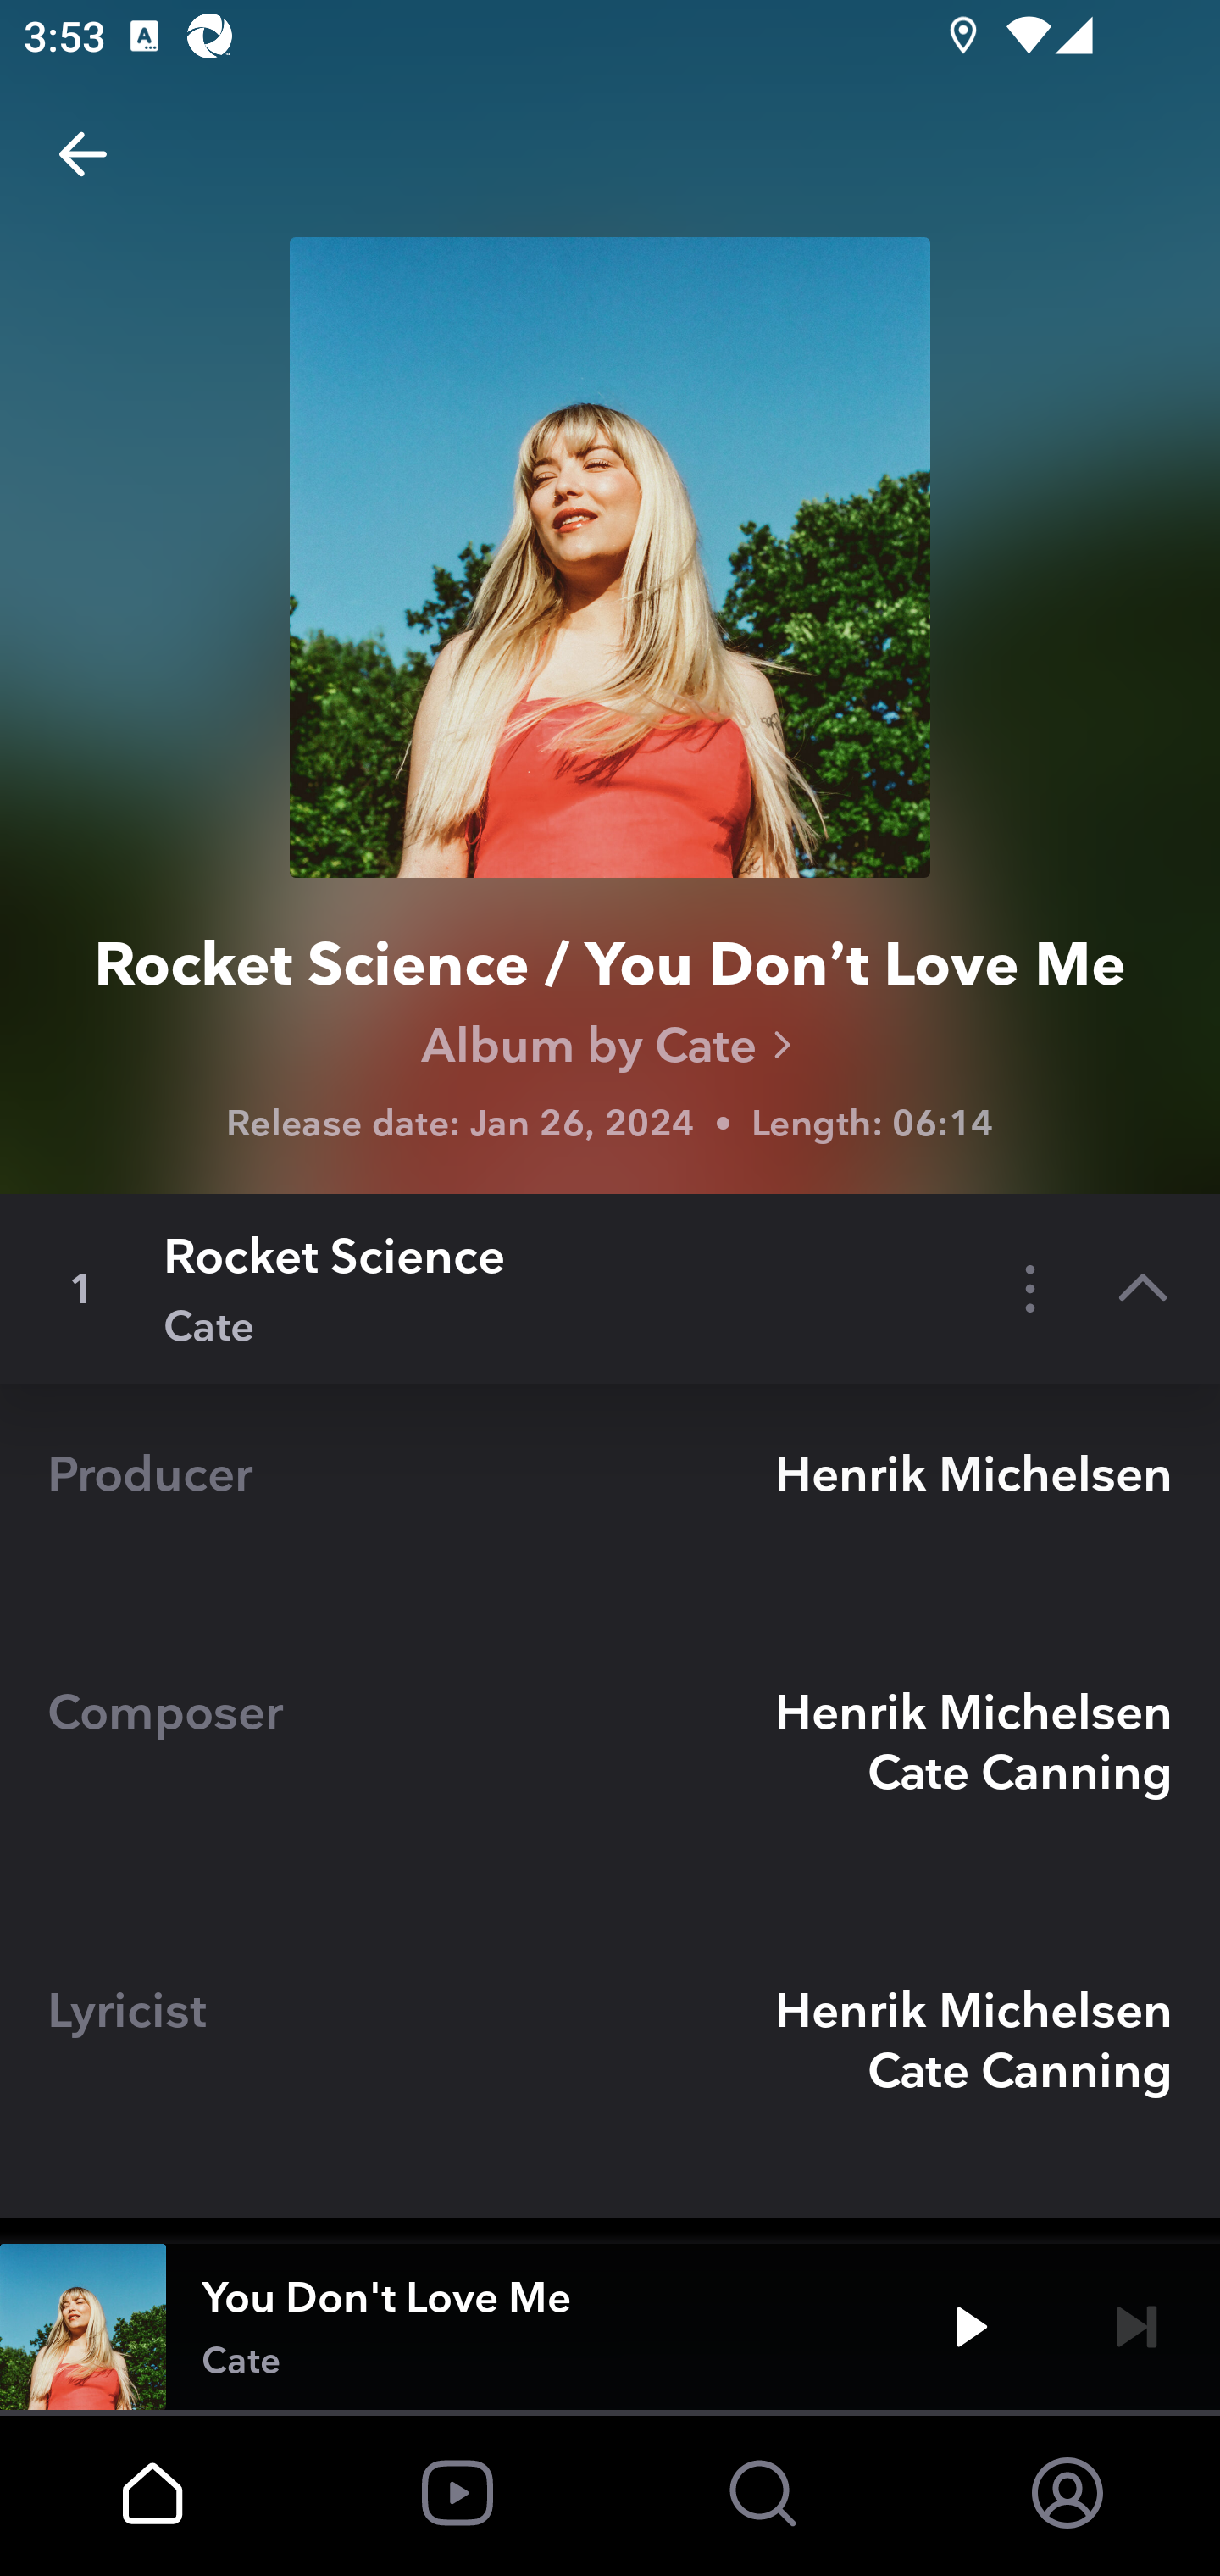  What do you see at coordinates (971, 2327) in the screenshot?
I see `Play` at bounding box center [971, 2327].